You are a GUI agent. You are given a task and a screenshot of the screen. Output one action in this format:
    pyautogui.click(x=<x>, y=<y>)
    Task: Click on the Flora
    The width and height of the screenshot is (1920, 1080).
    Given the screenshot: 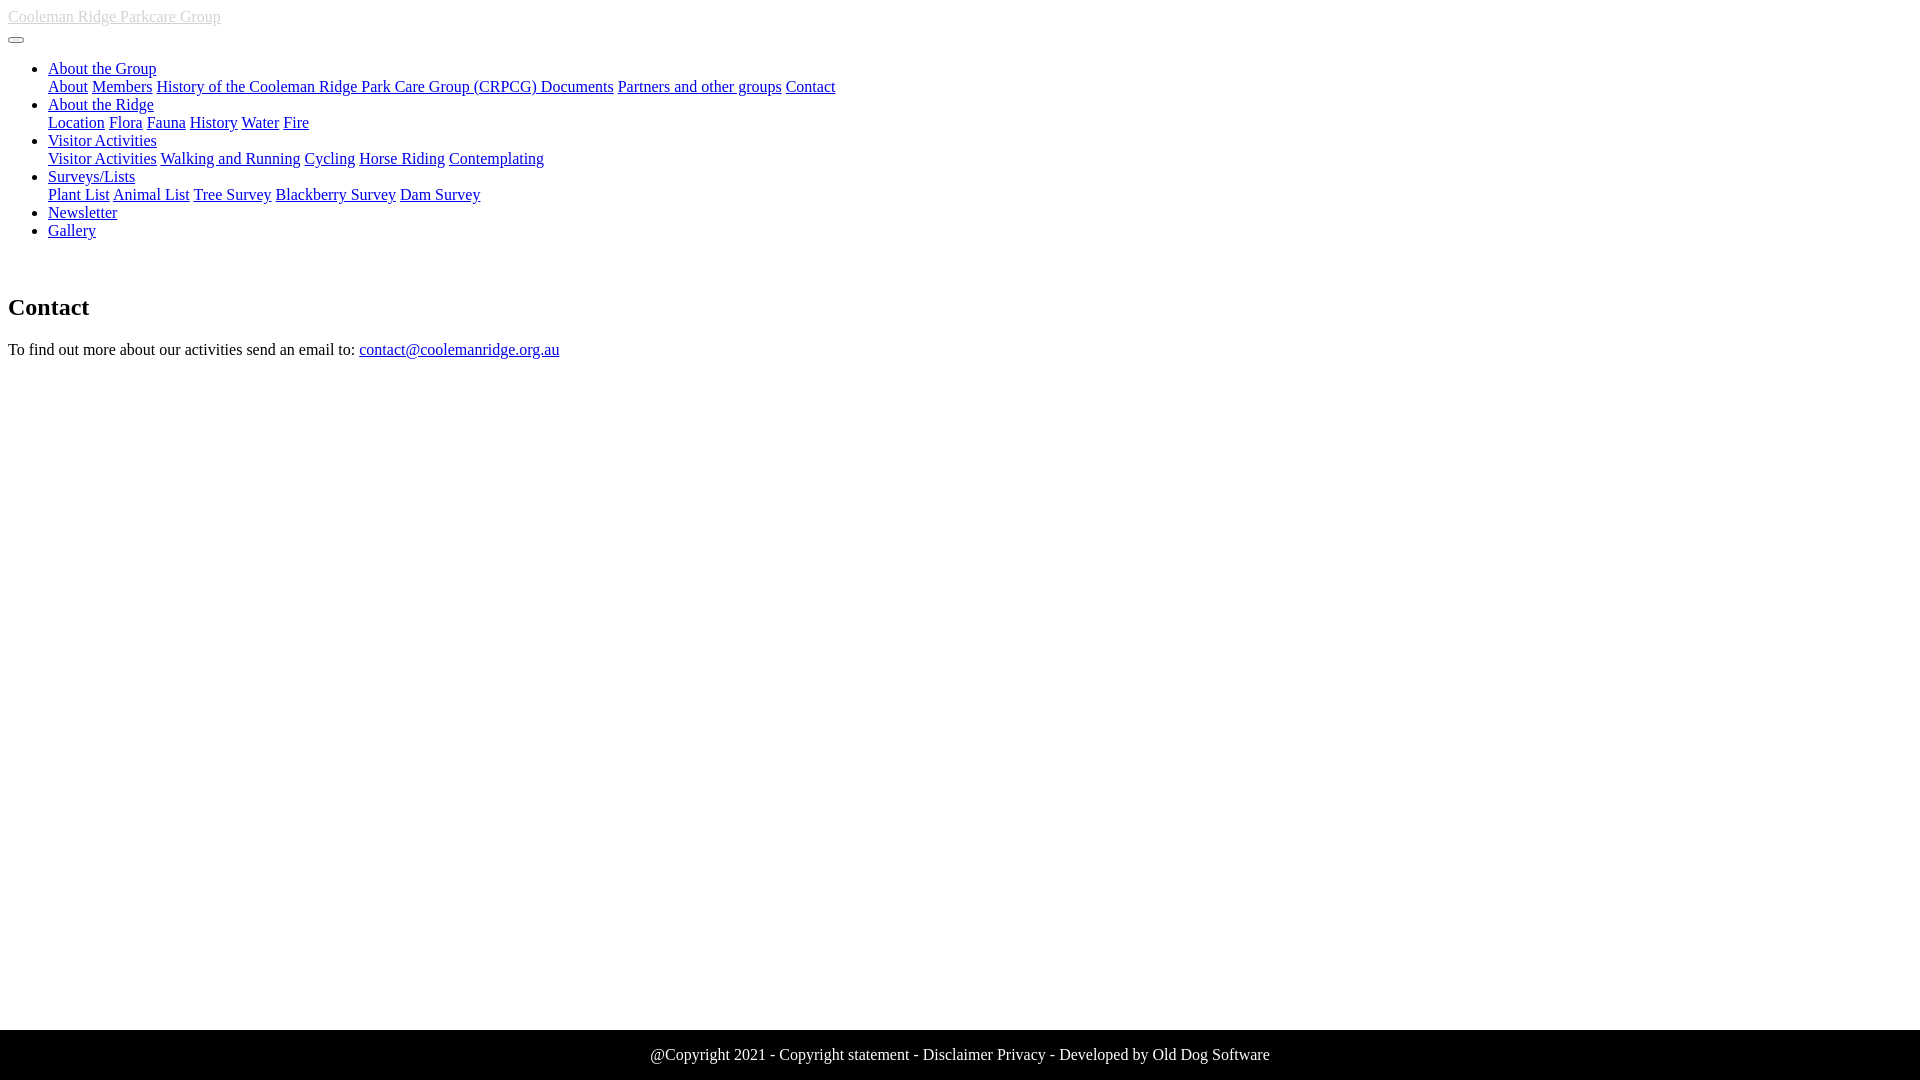 What is the action you would take?
    pyautogui.click(x=126, y=122)
    